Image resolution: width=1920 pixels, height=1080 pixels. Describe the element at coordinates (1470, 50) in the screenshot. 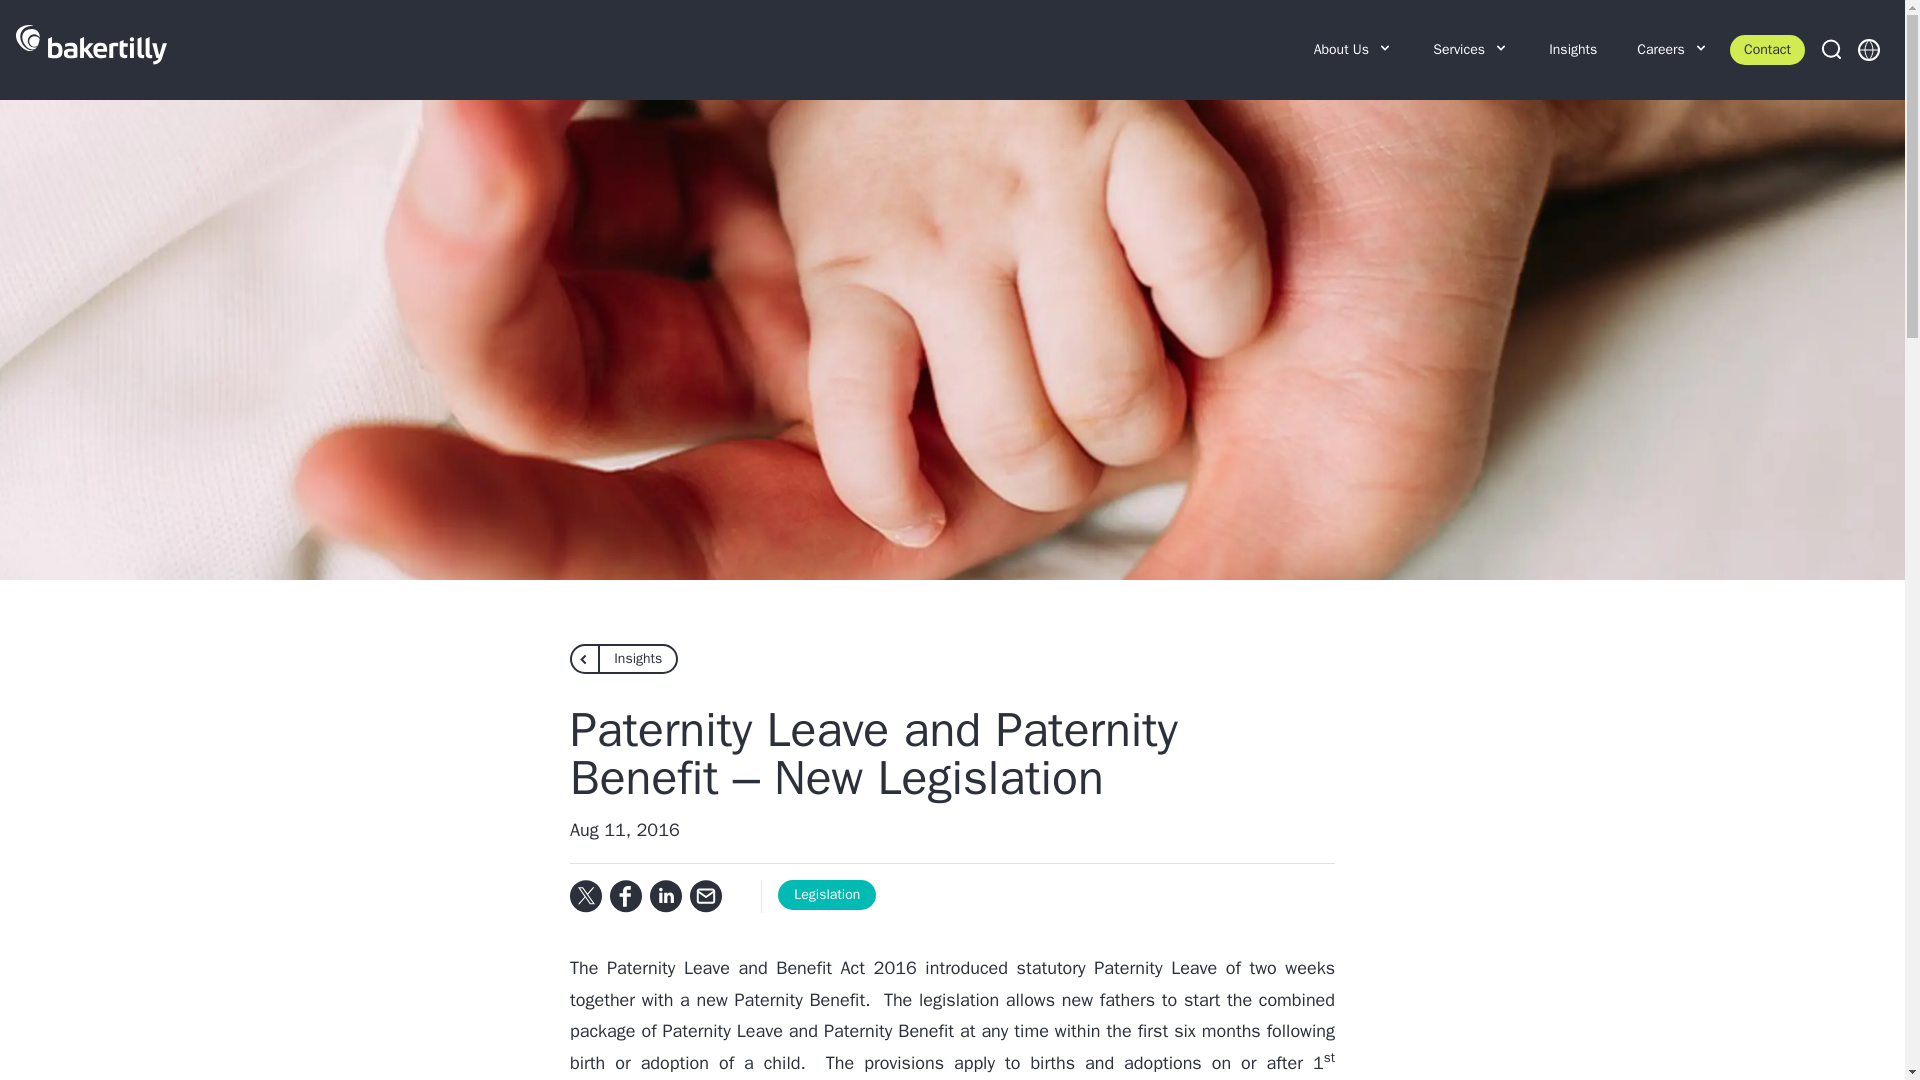

I see `Services` at that location.